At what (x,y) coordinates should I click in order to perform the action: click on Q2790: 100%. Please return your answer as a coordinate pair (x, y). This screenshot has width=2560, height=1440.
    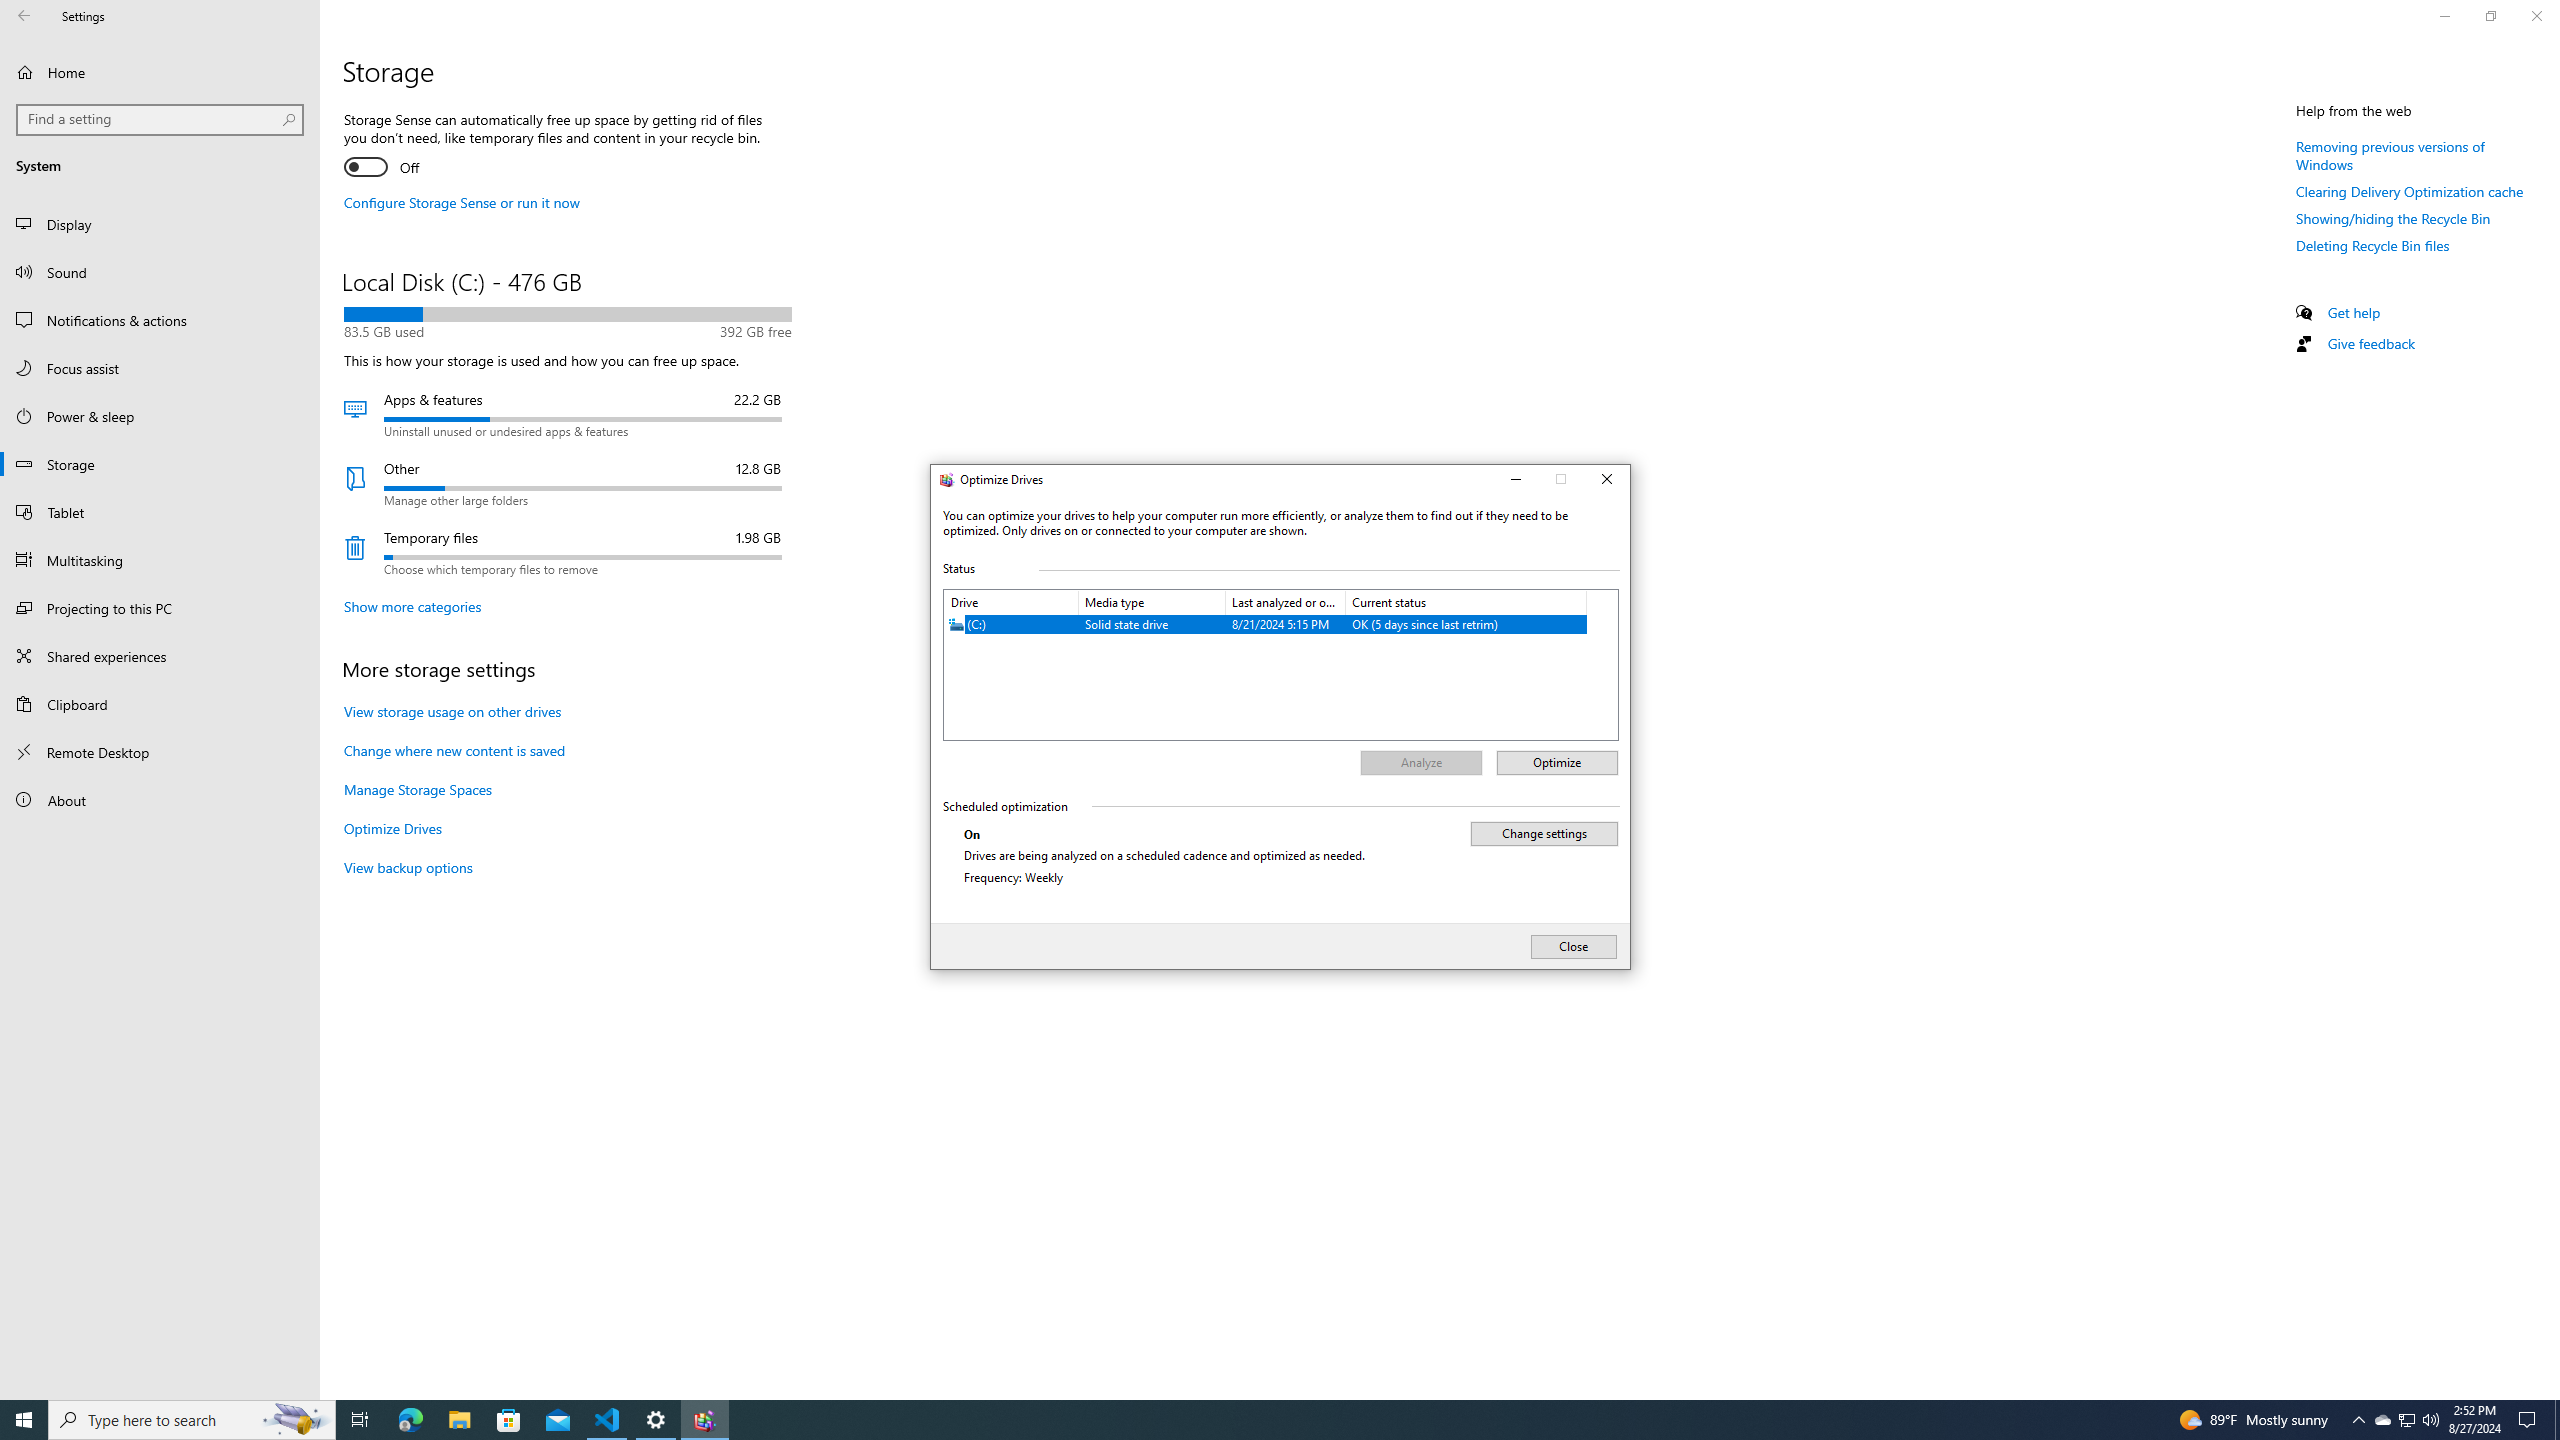
    Looking at the image, I should click on (2430, 1420).